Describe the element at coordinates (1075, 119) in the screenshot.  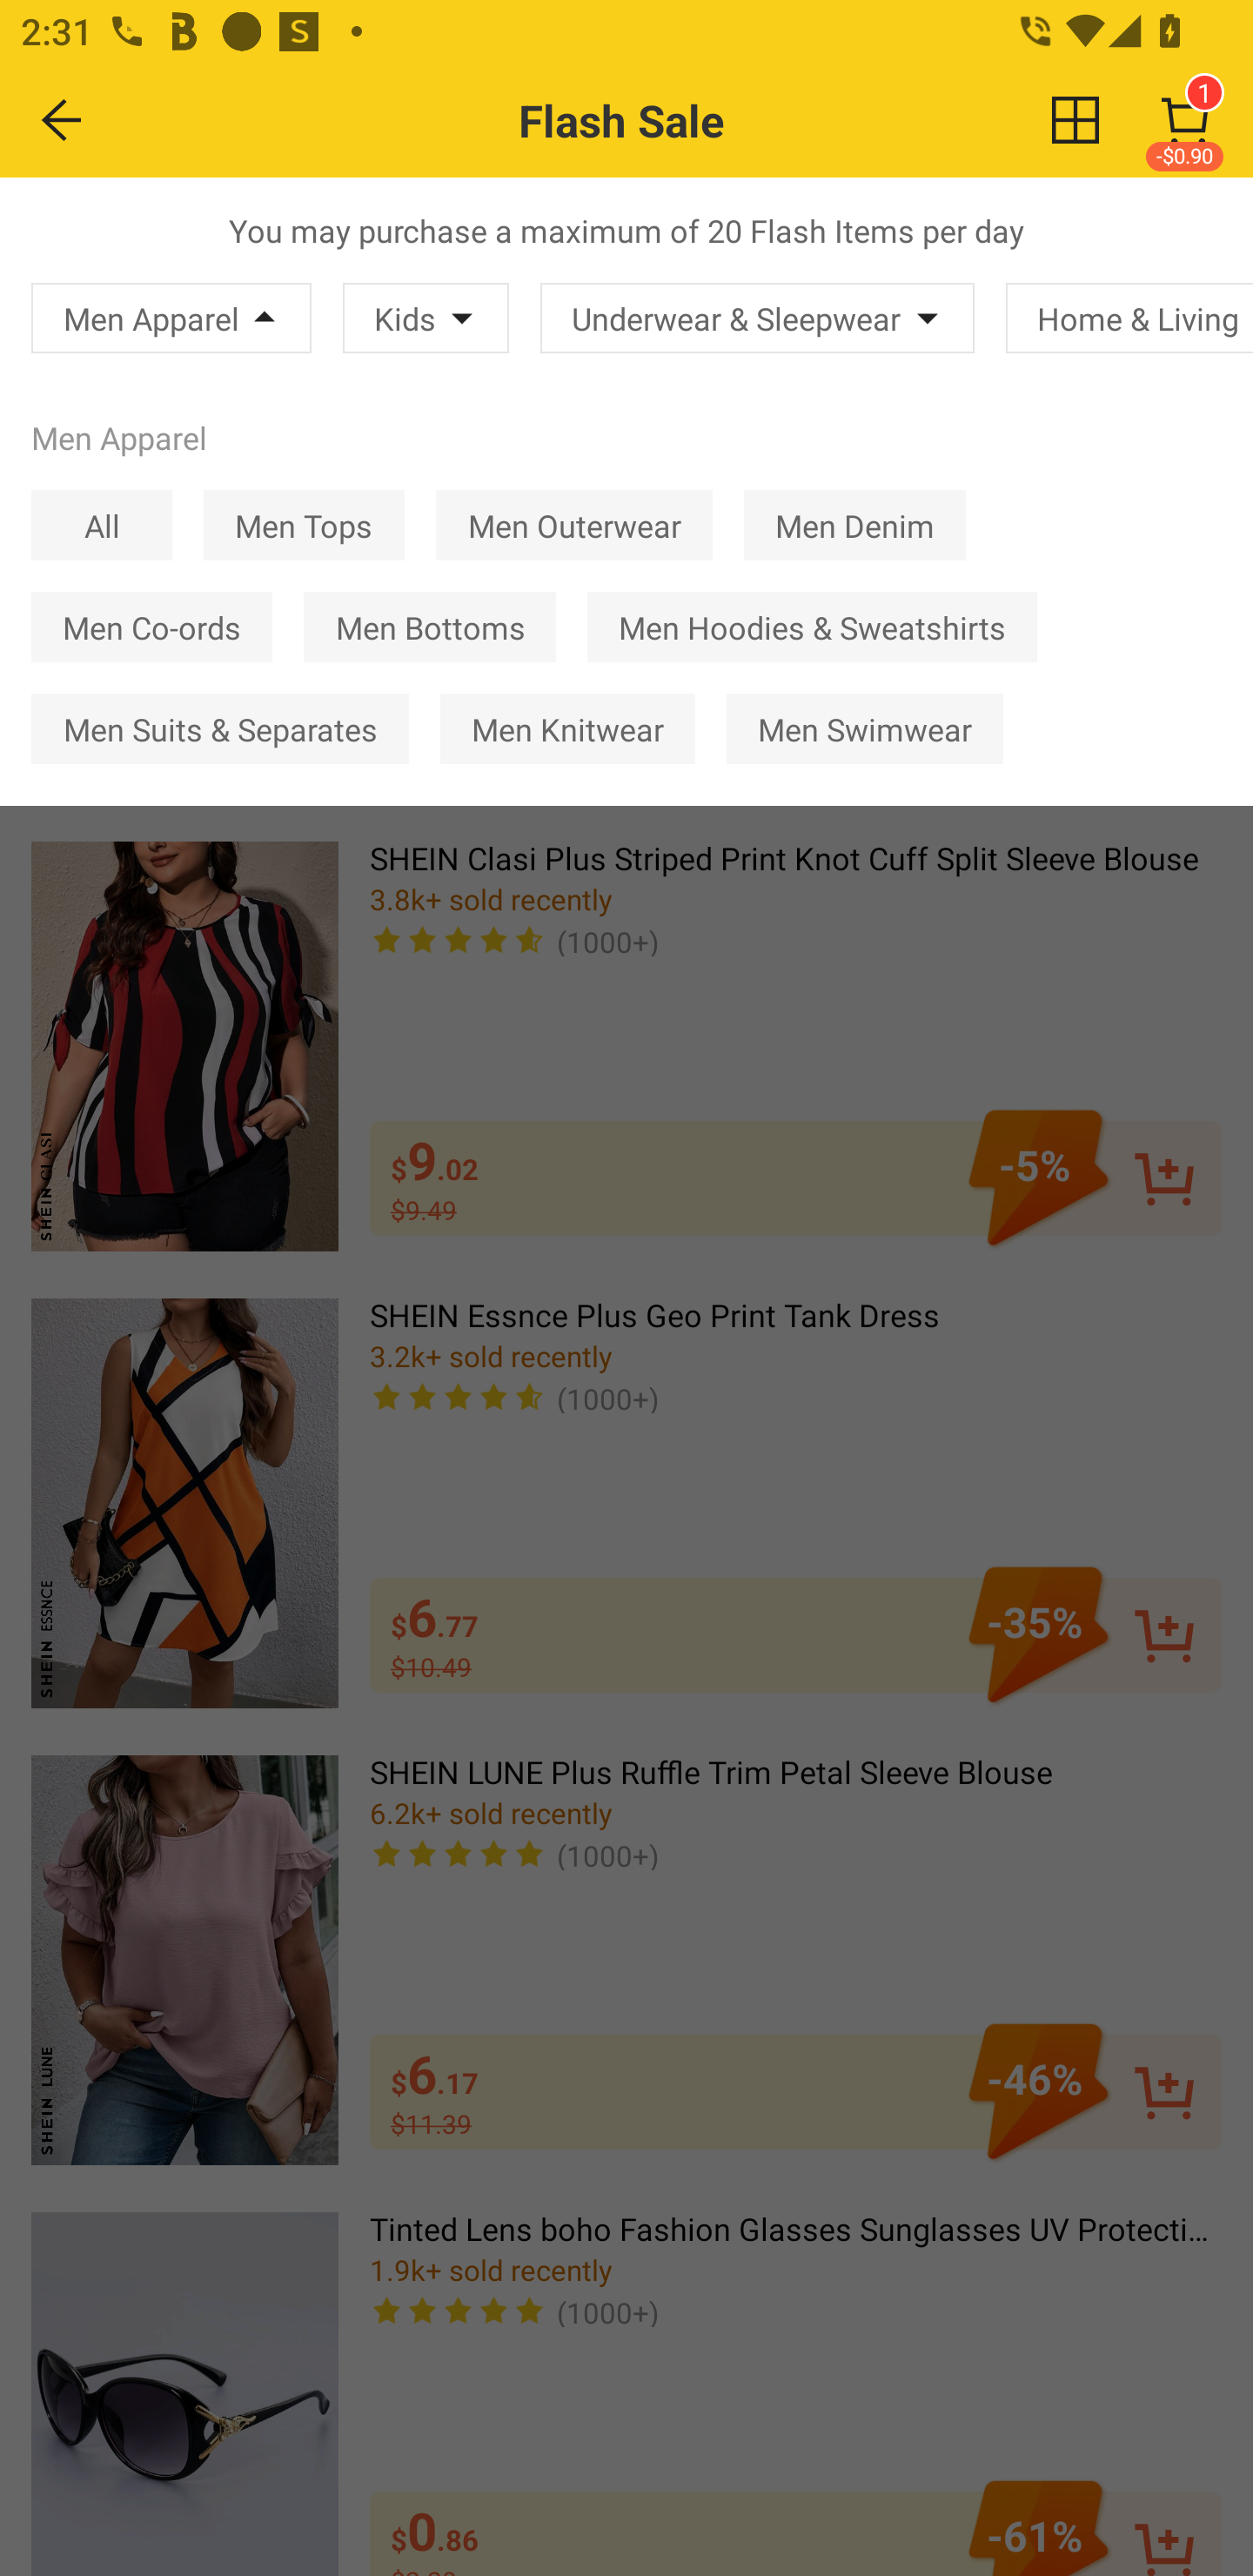
I see `change view` at that location.